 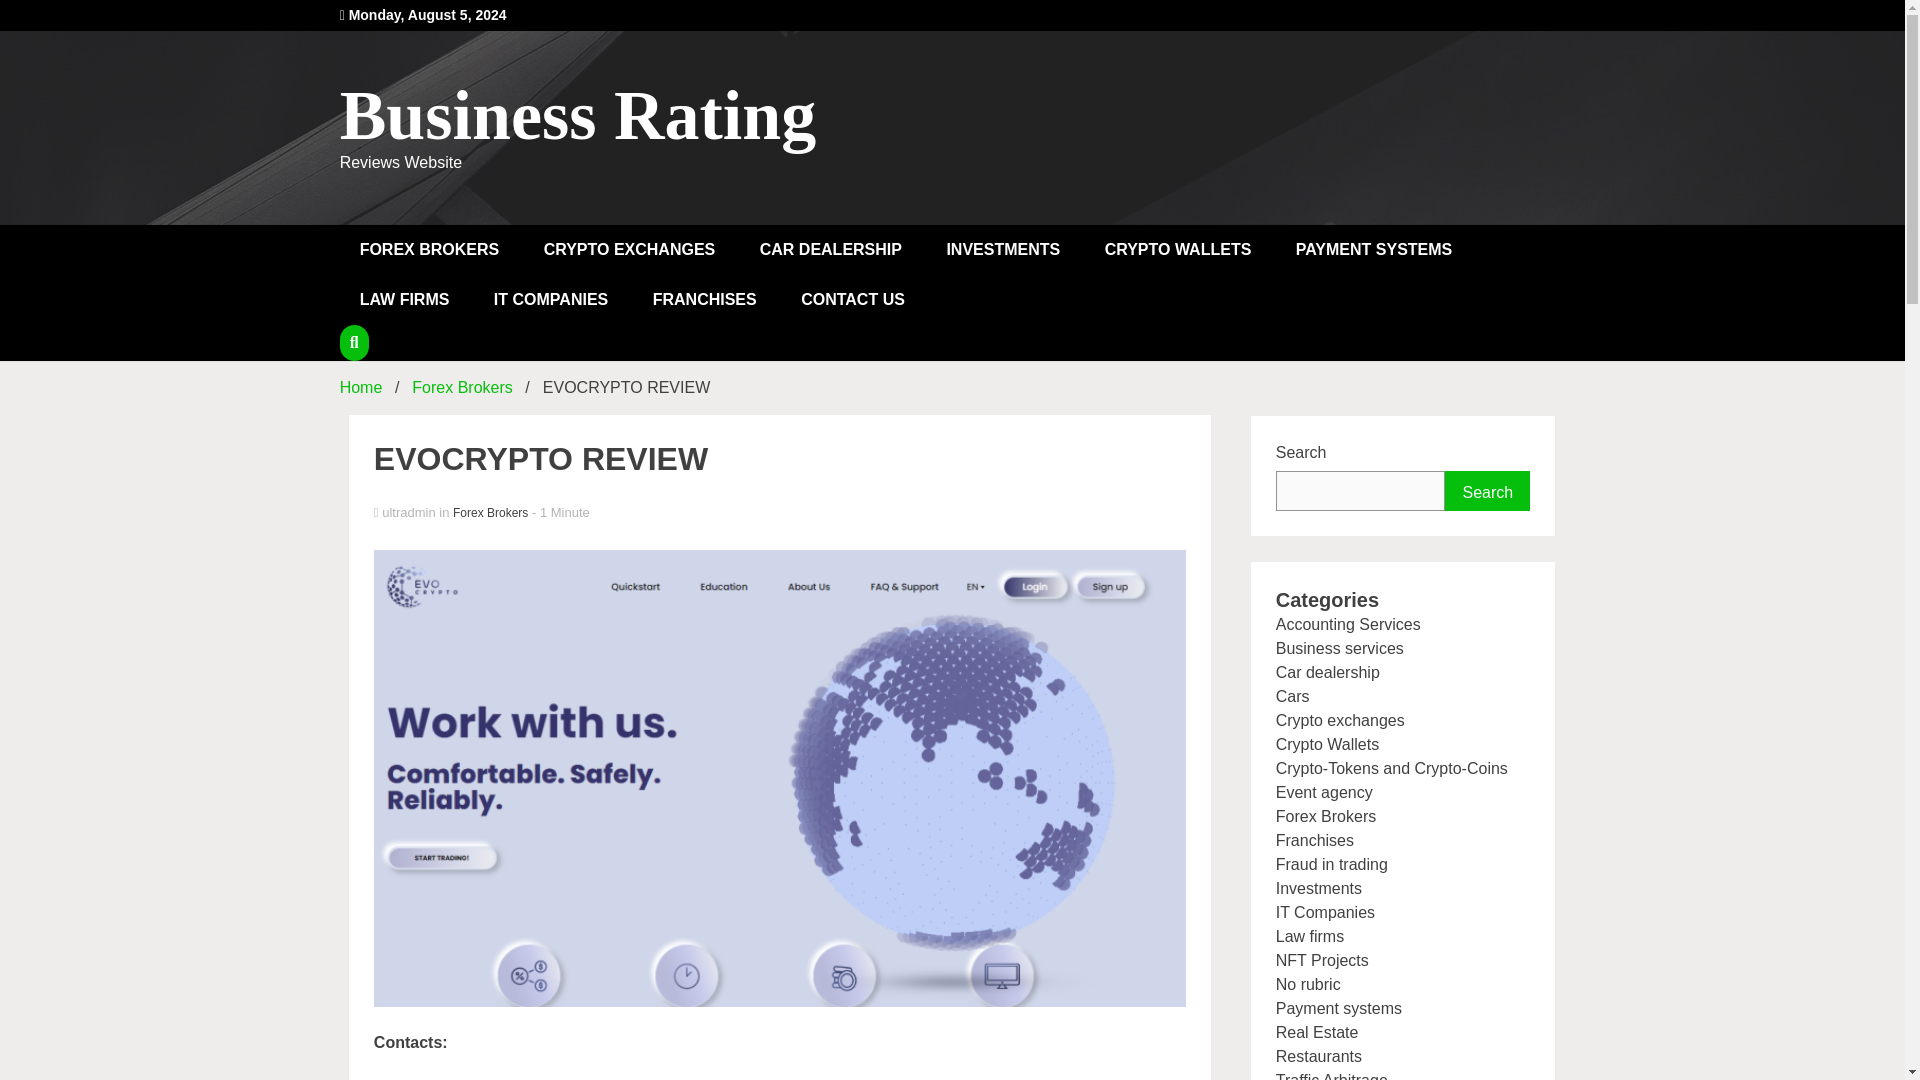 I want to click on Forex Brokers, so click(x=462, y=388).